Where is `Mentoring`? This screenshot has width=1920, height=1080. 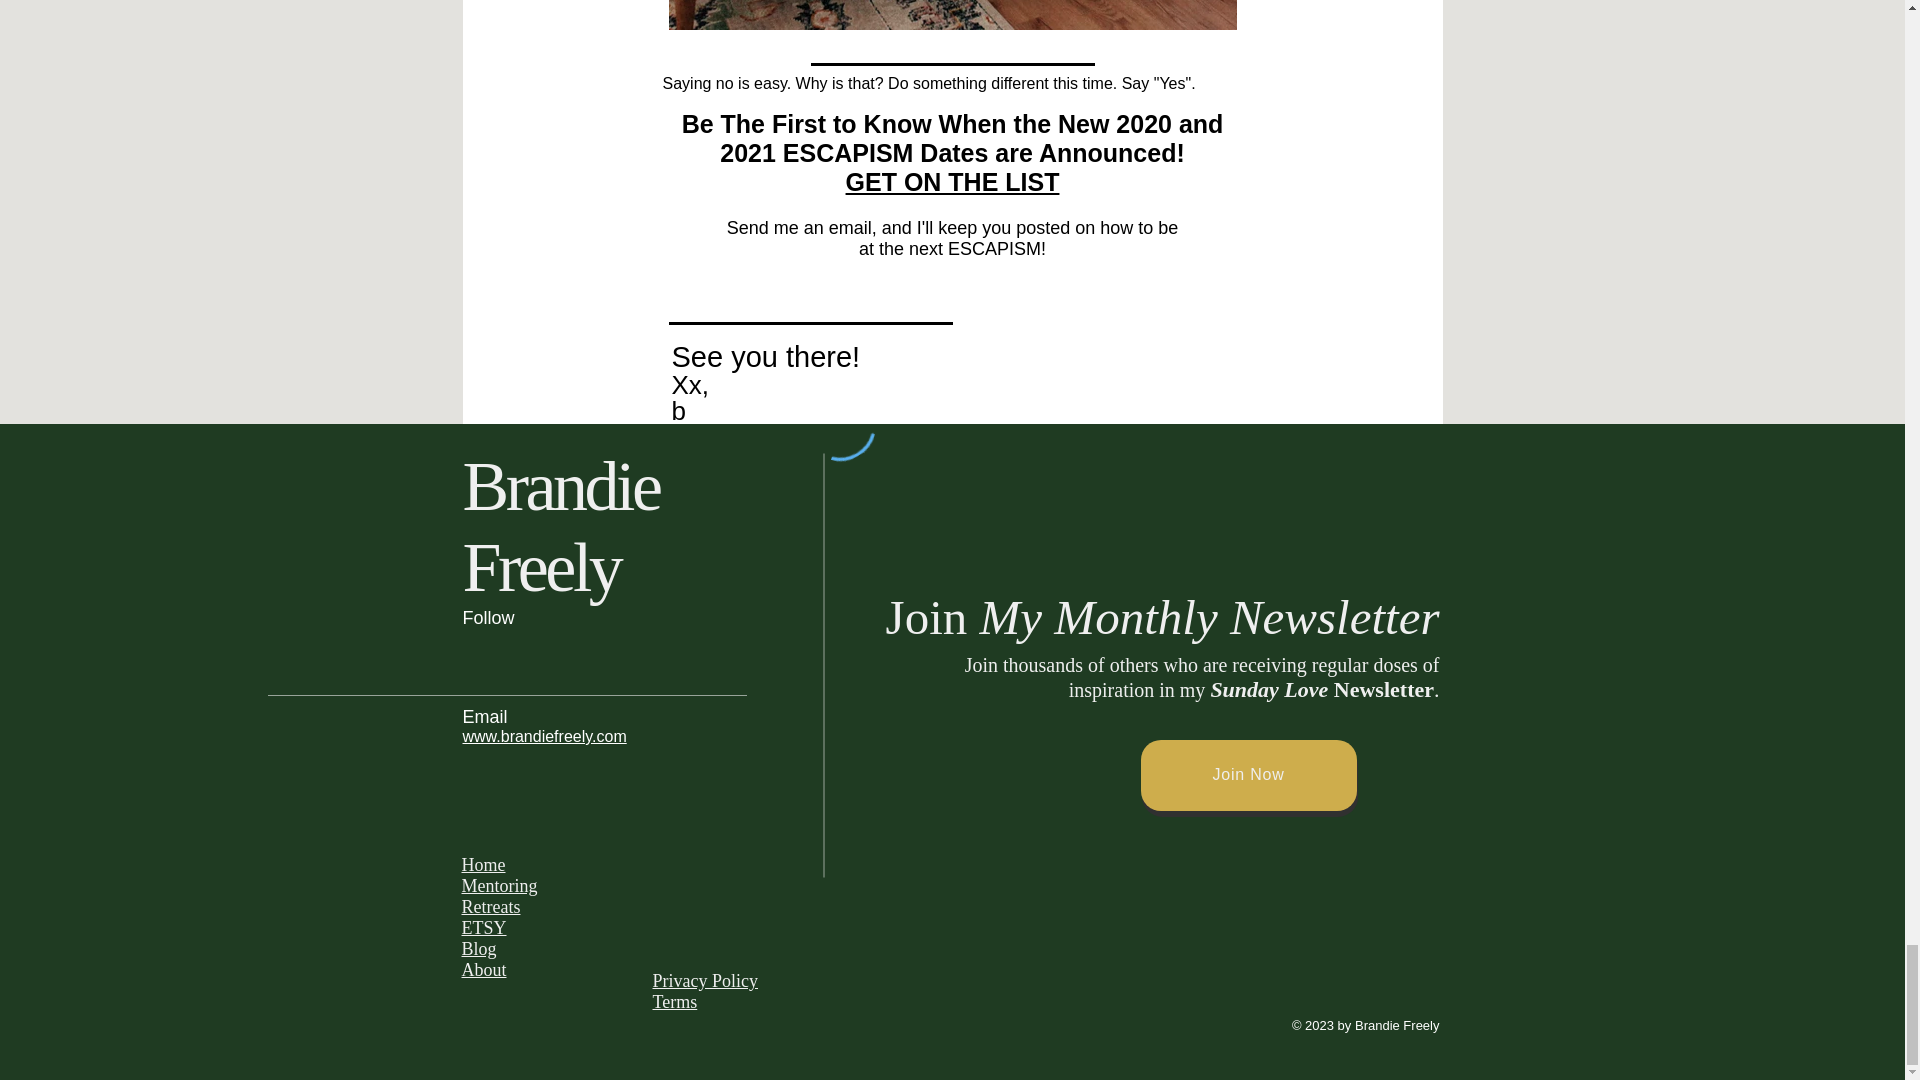
Mentoring is located at coordinates (500, 886).